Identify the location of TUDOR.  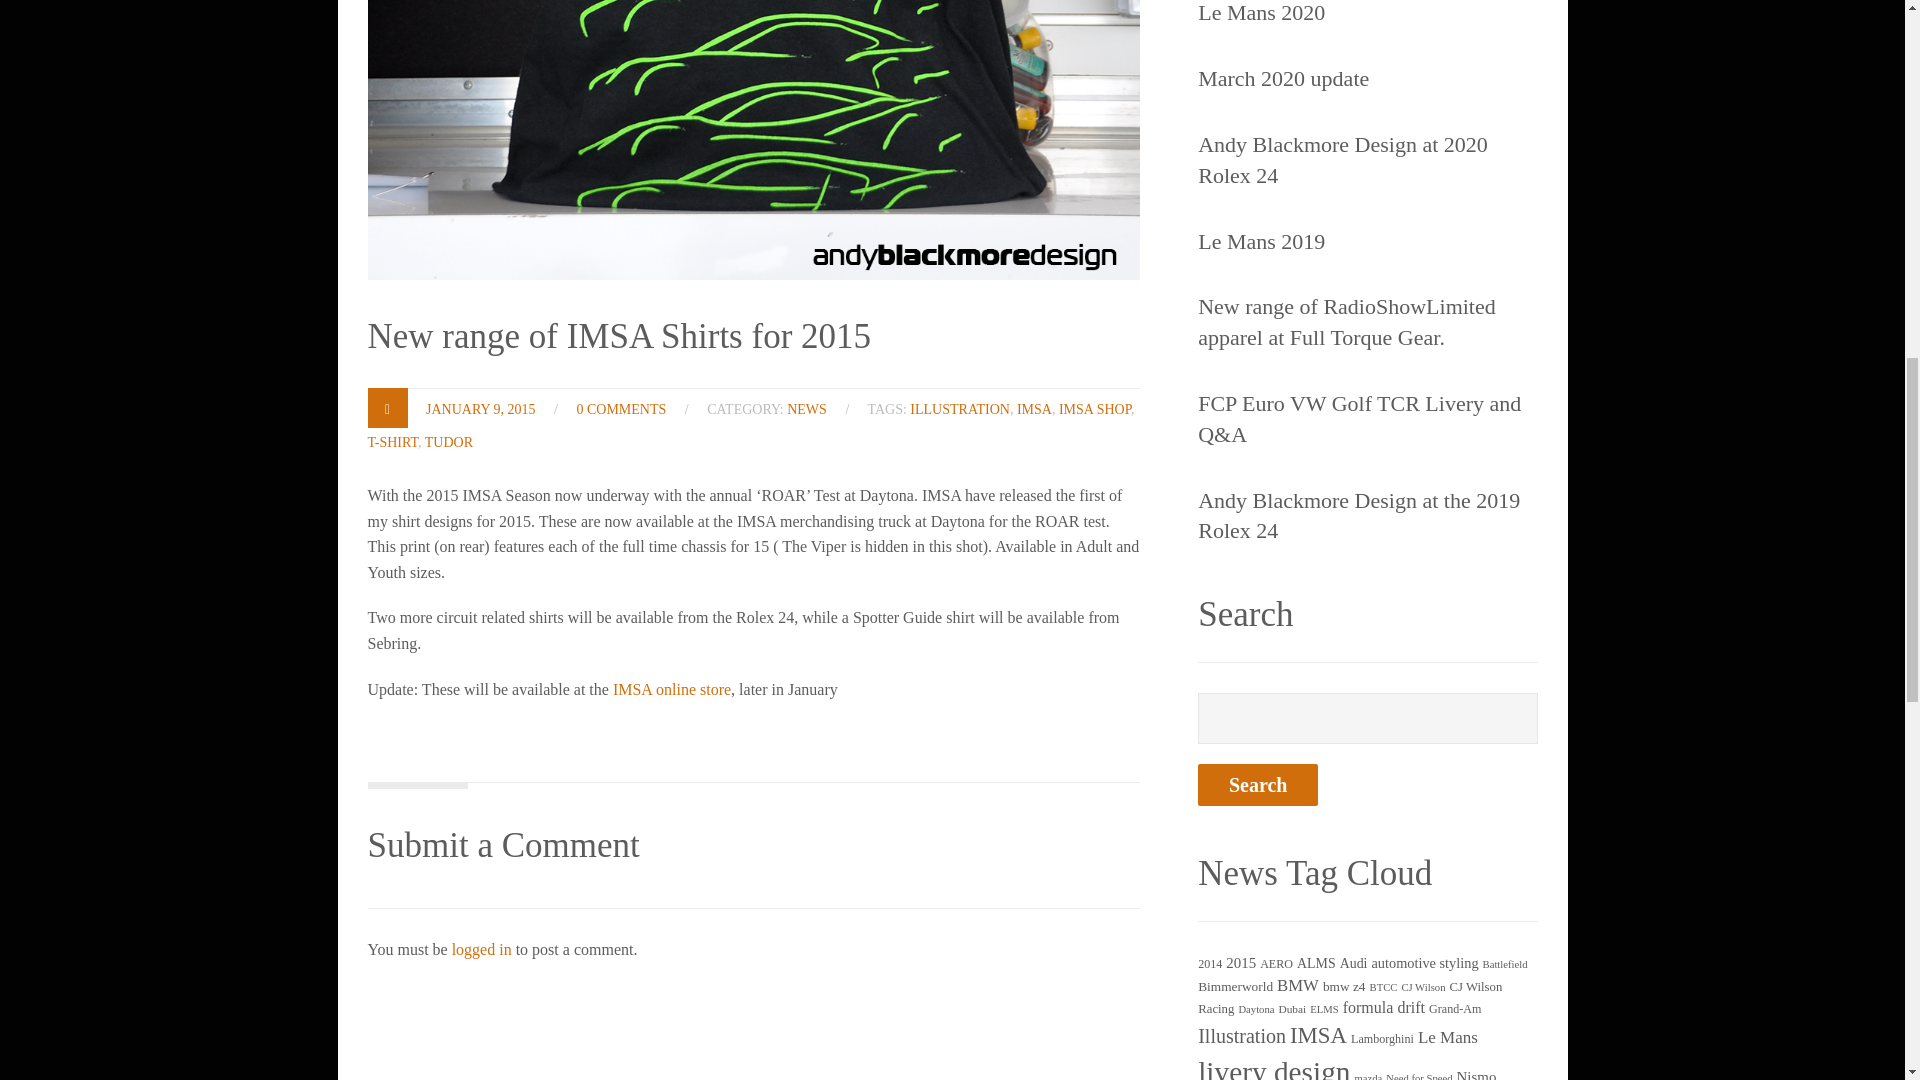
(448, 442).